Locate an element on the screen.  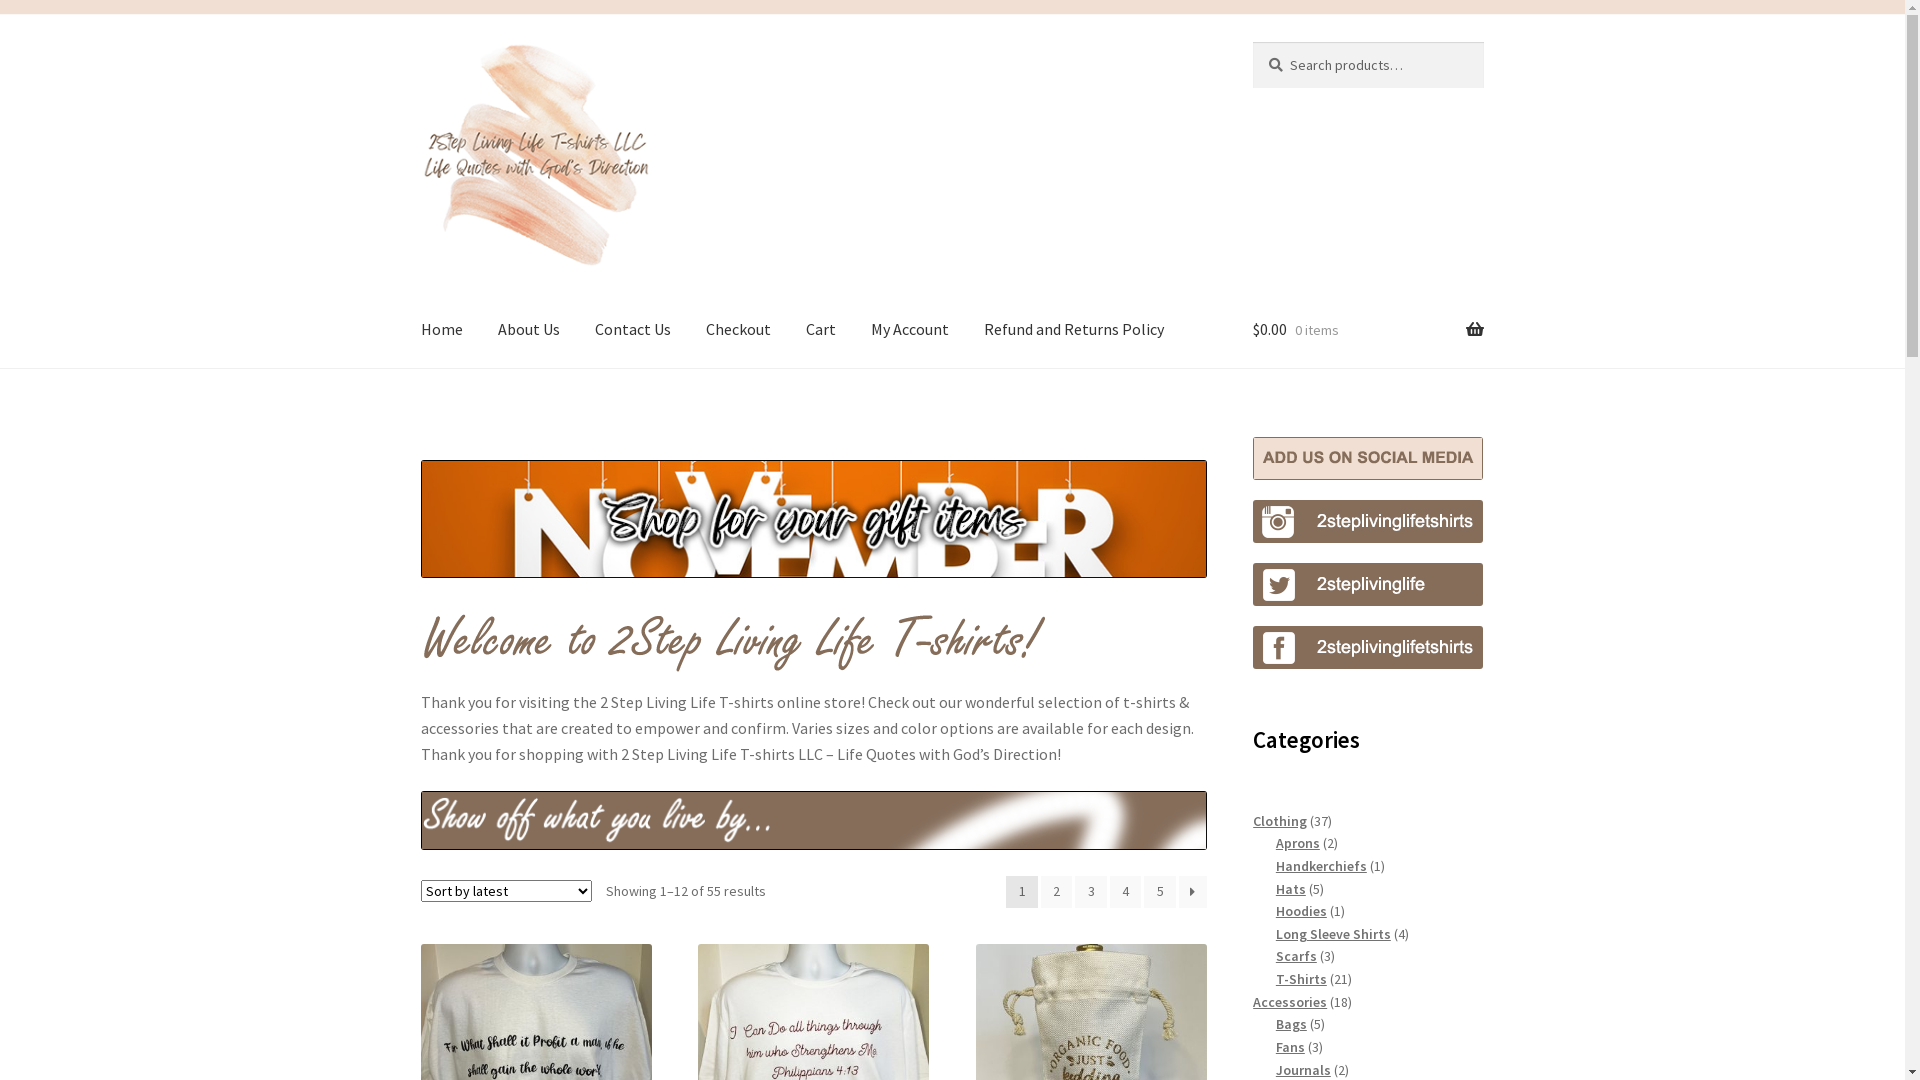
T-Shirts is located at coordinates (1302, 979).